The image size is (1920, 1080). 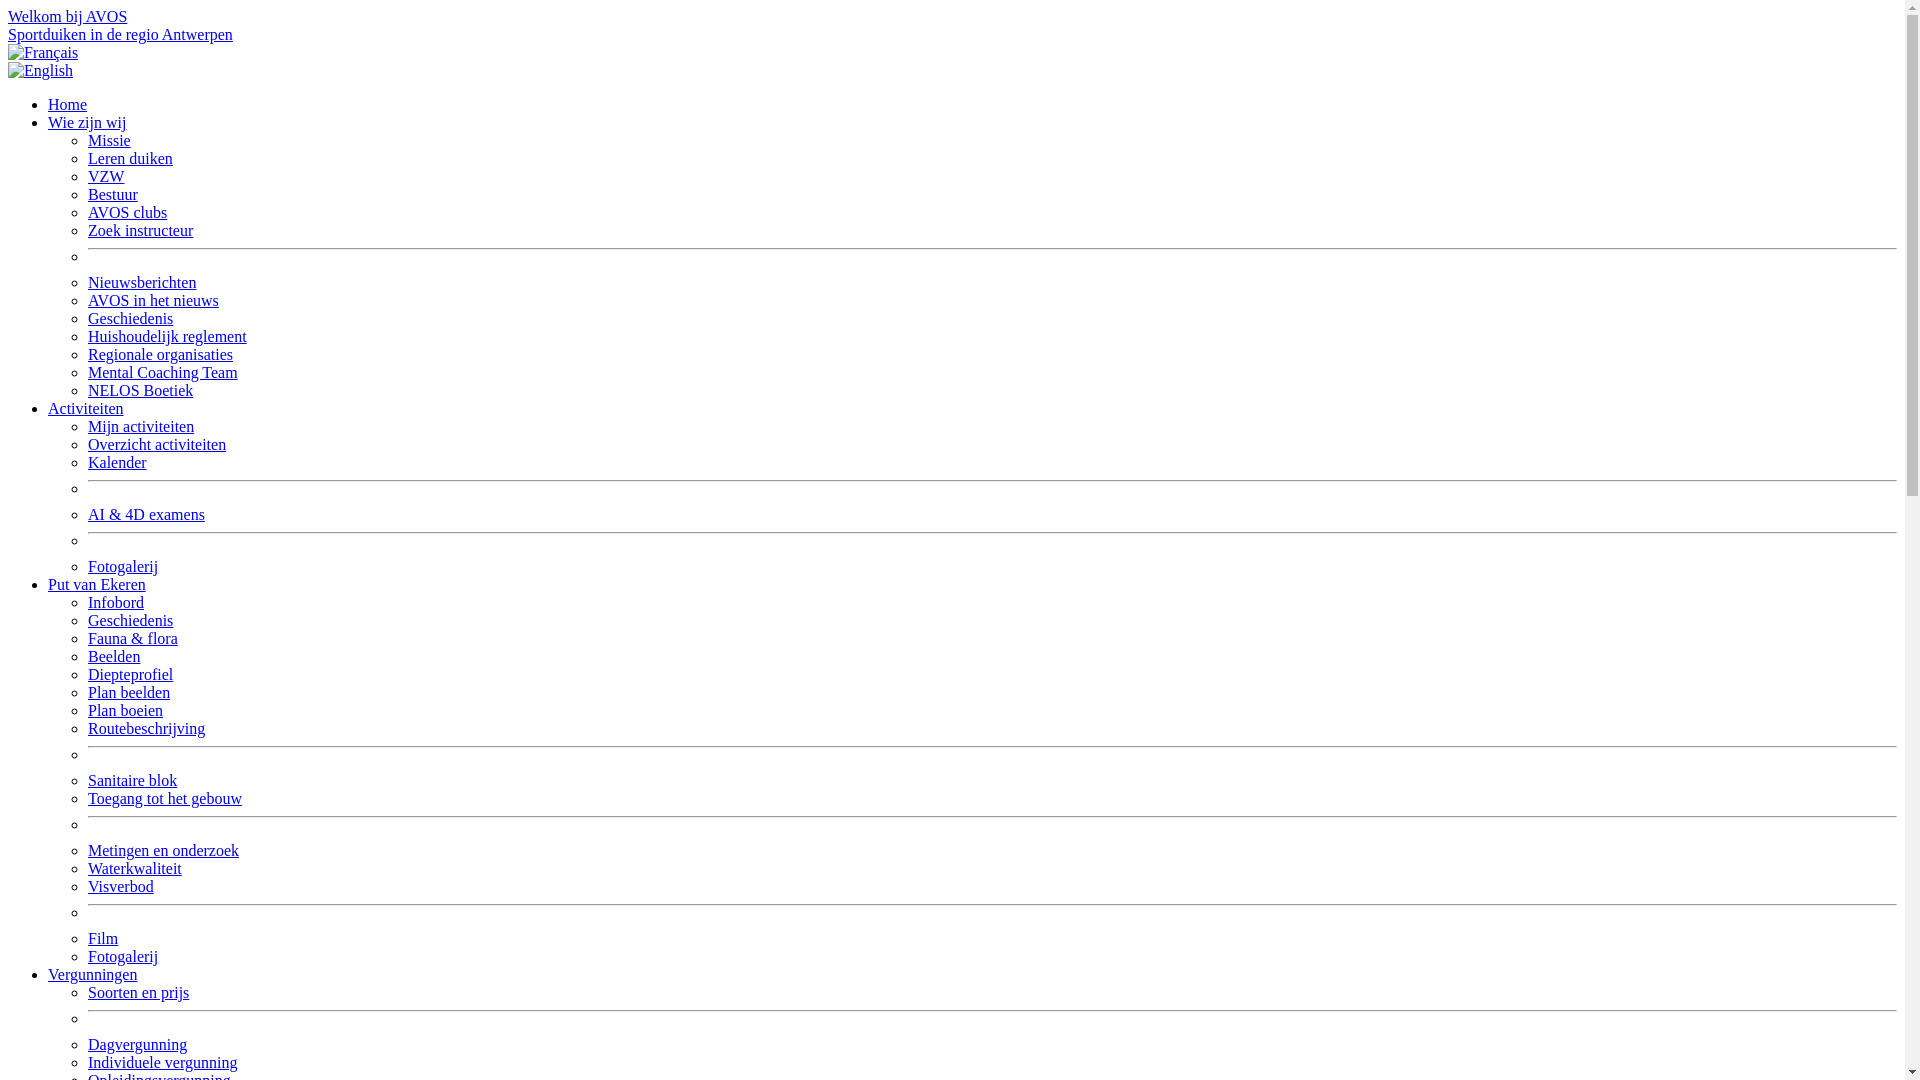 I want to click on Dagvergunning, so click(x=138, y=1044).